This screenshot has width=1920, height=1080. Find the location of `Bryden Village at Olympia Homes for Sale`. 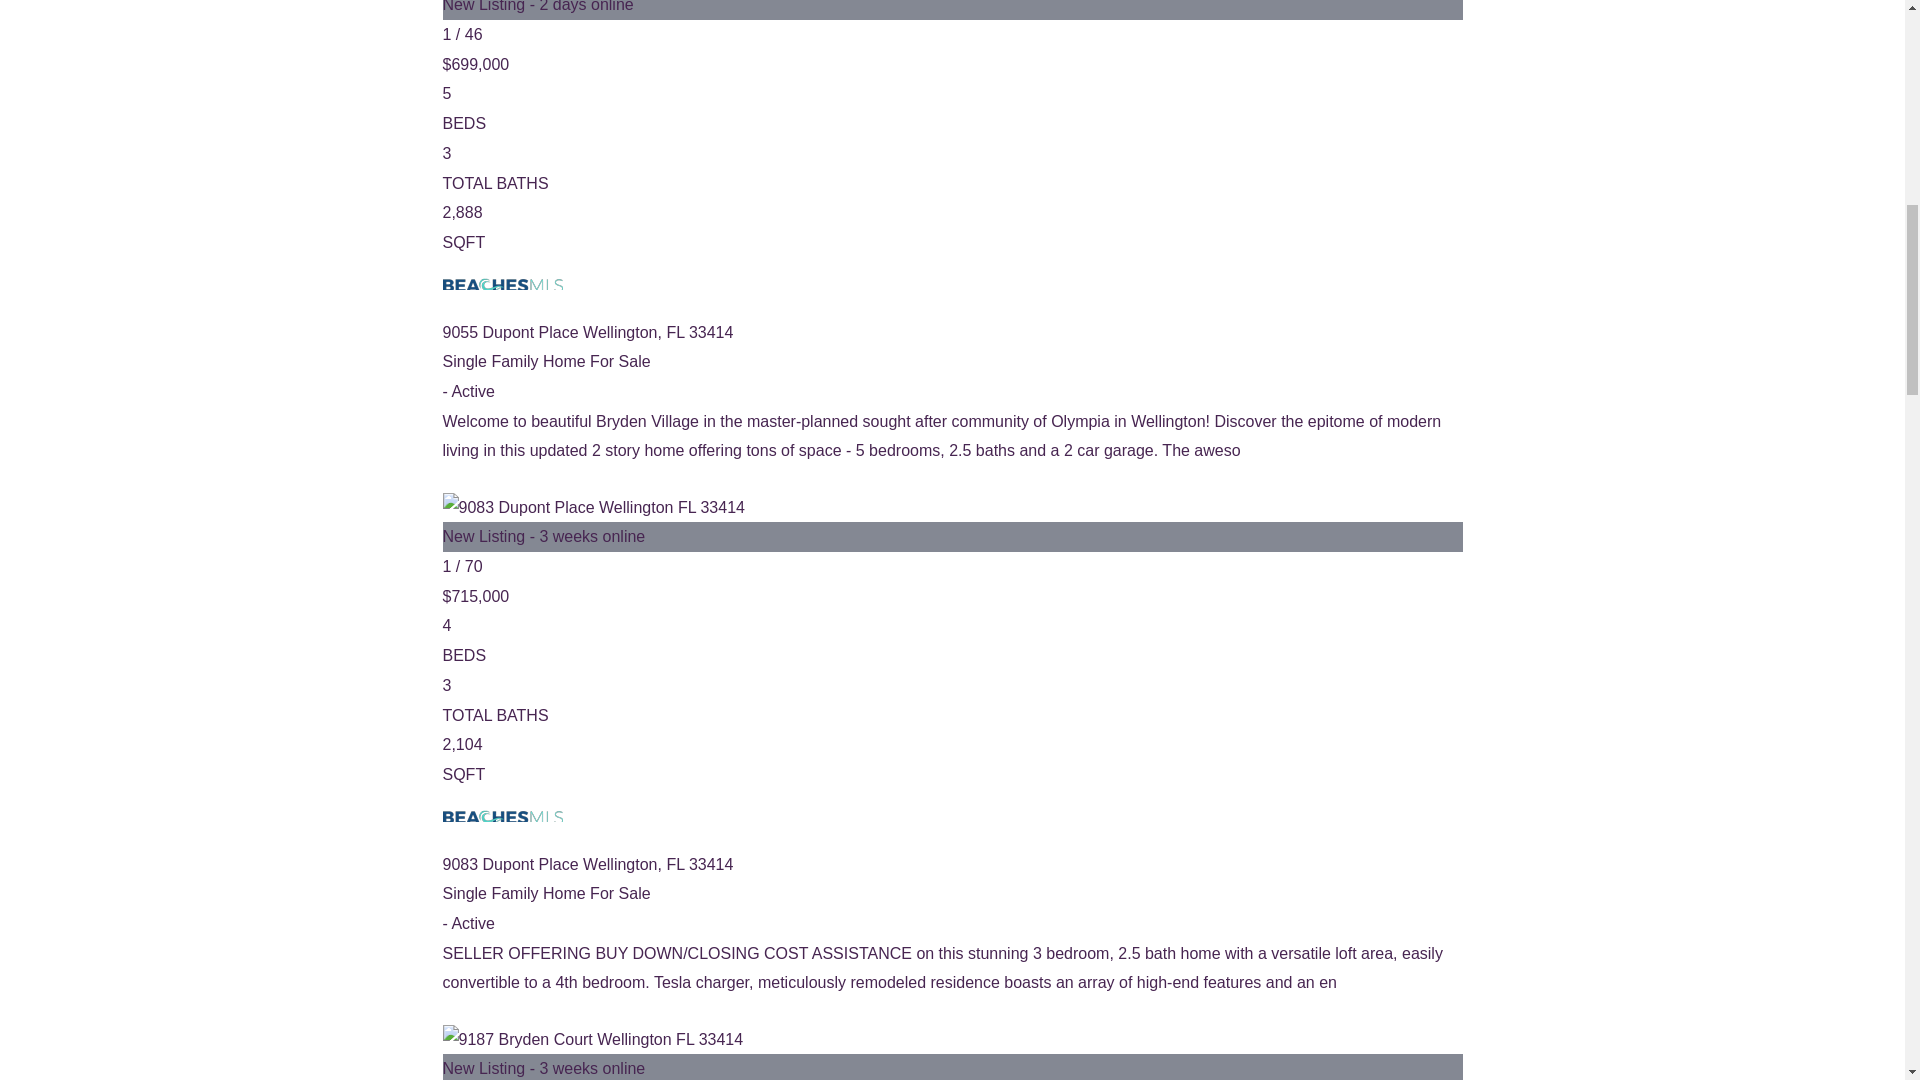

Bryden Village at Olympia Homes for Sale is located at coordinates (502, 288).